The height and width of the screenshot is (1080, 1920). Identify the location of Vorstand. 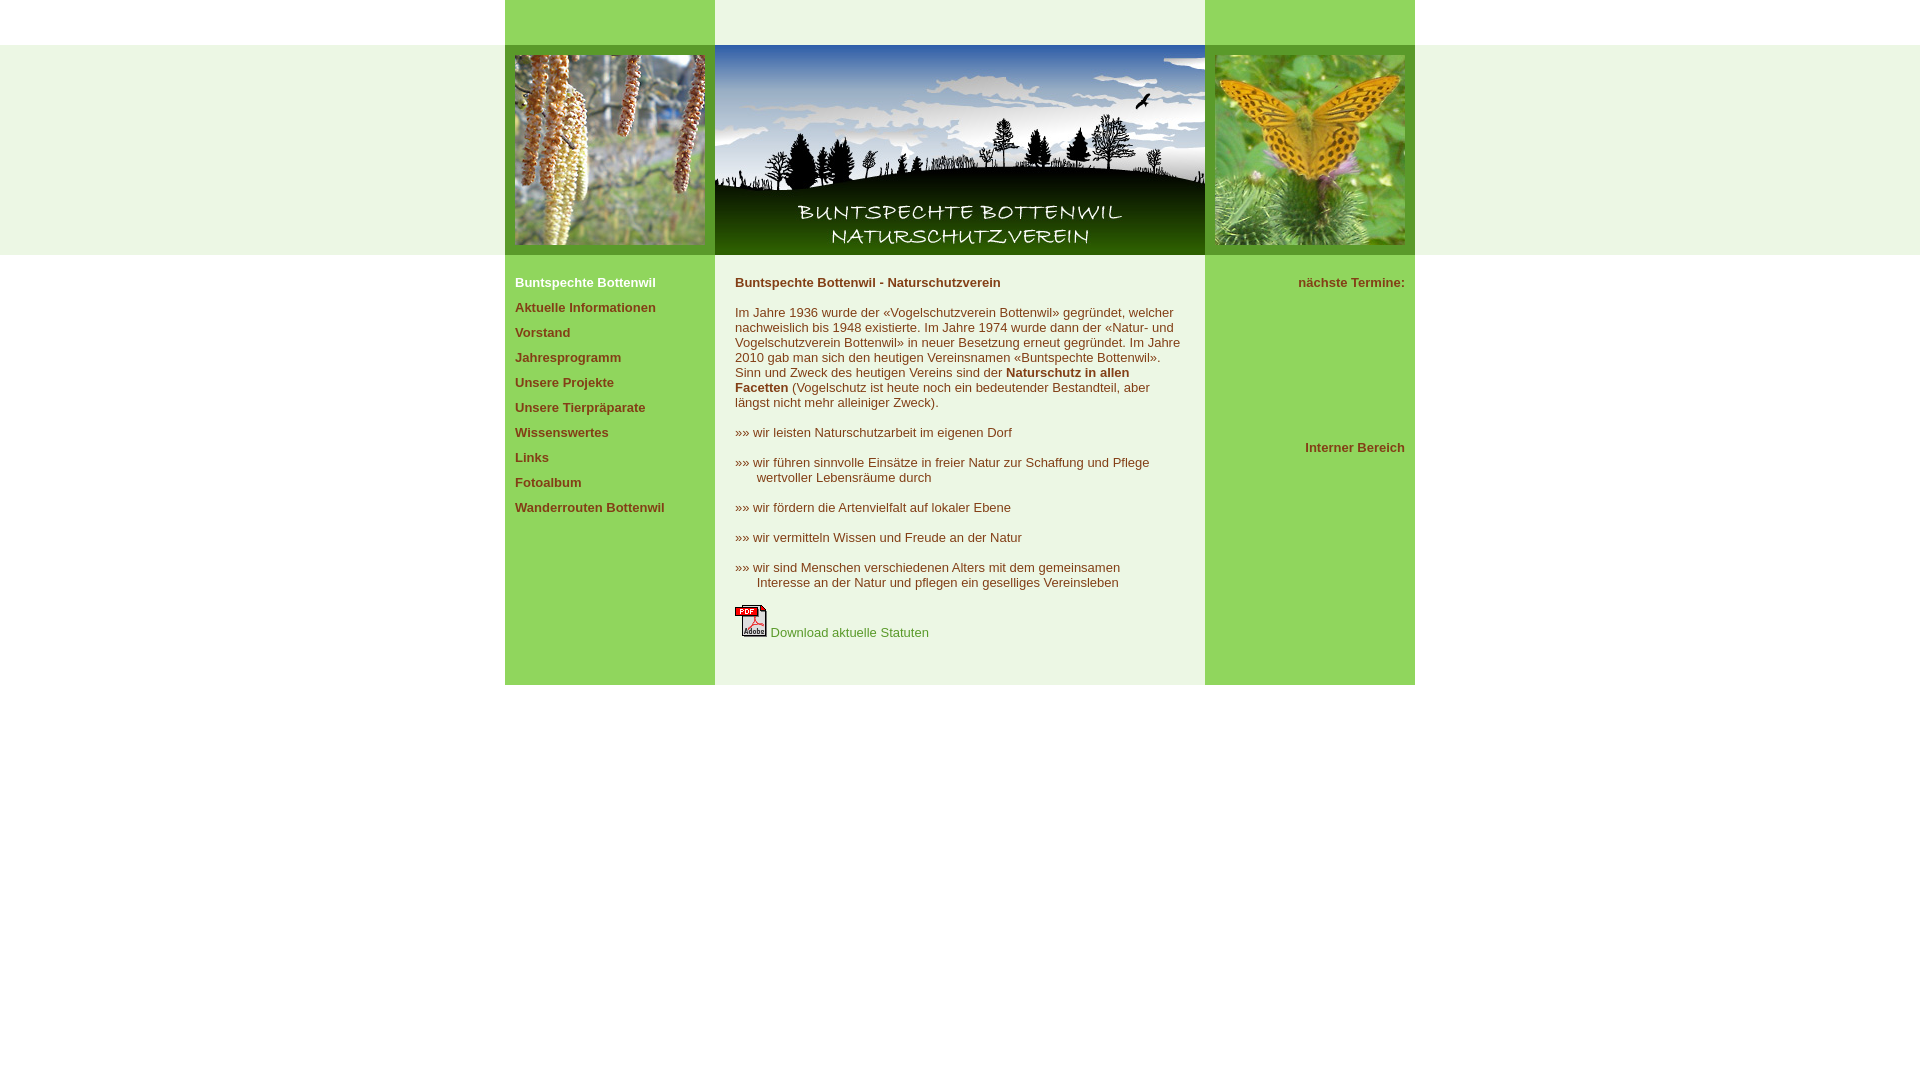
(542, 332).